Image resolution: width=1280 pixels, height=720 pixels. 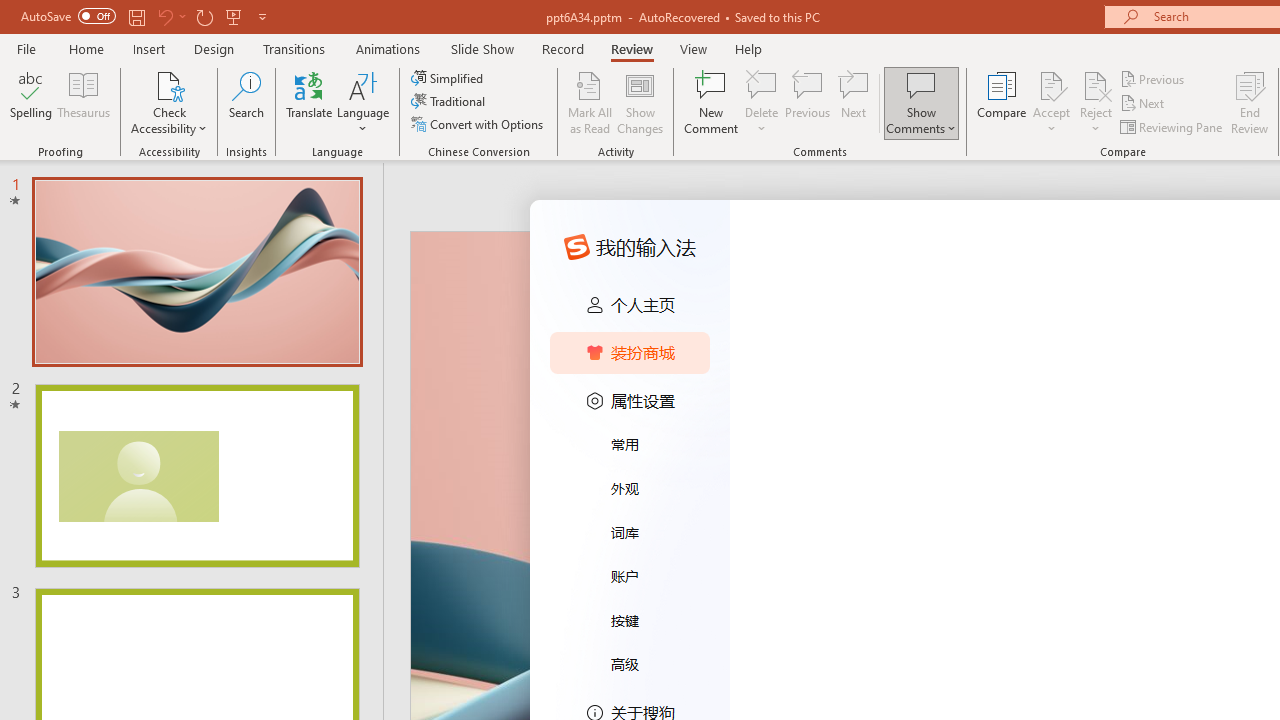 I want to click on Next, so click(x=1144, y=104).